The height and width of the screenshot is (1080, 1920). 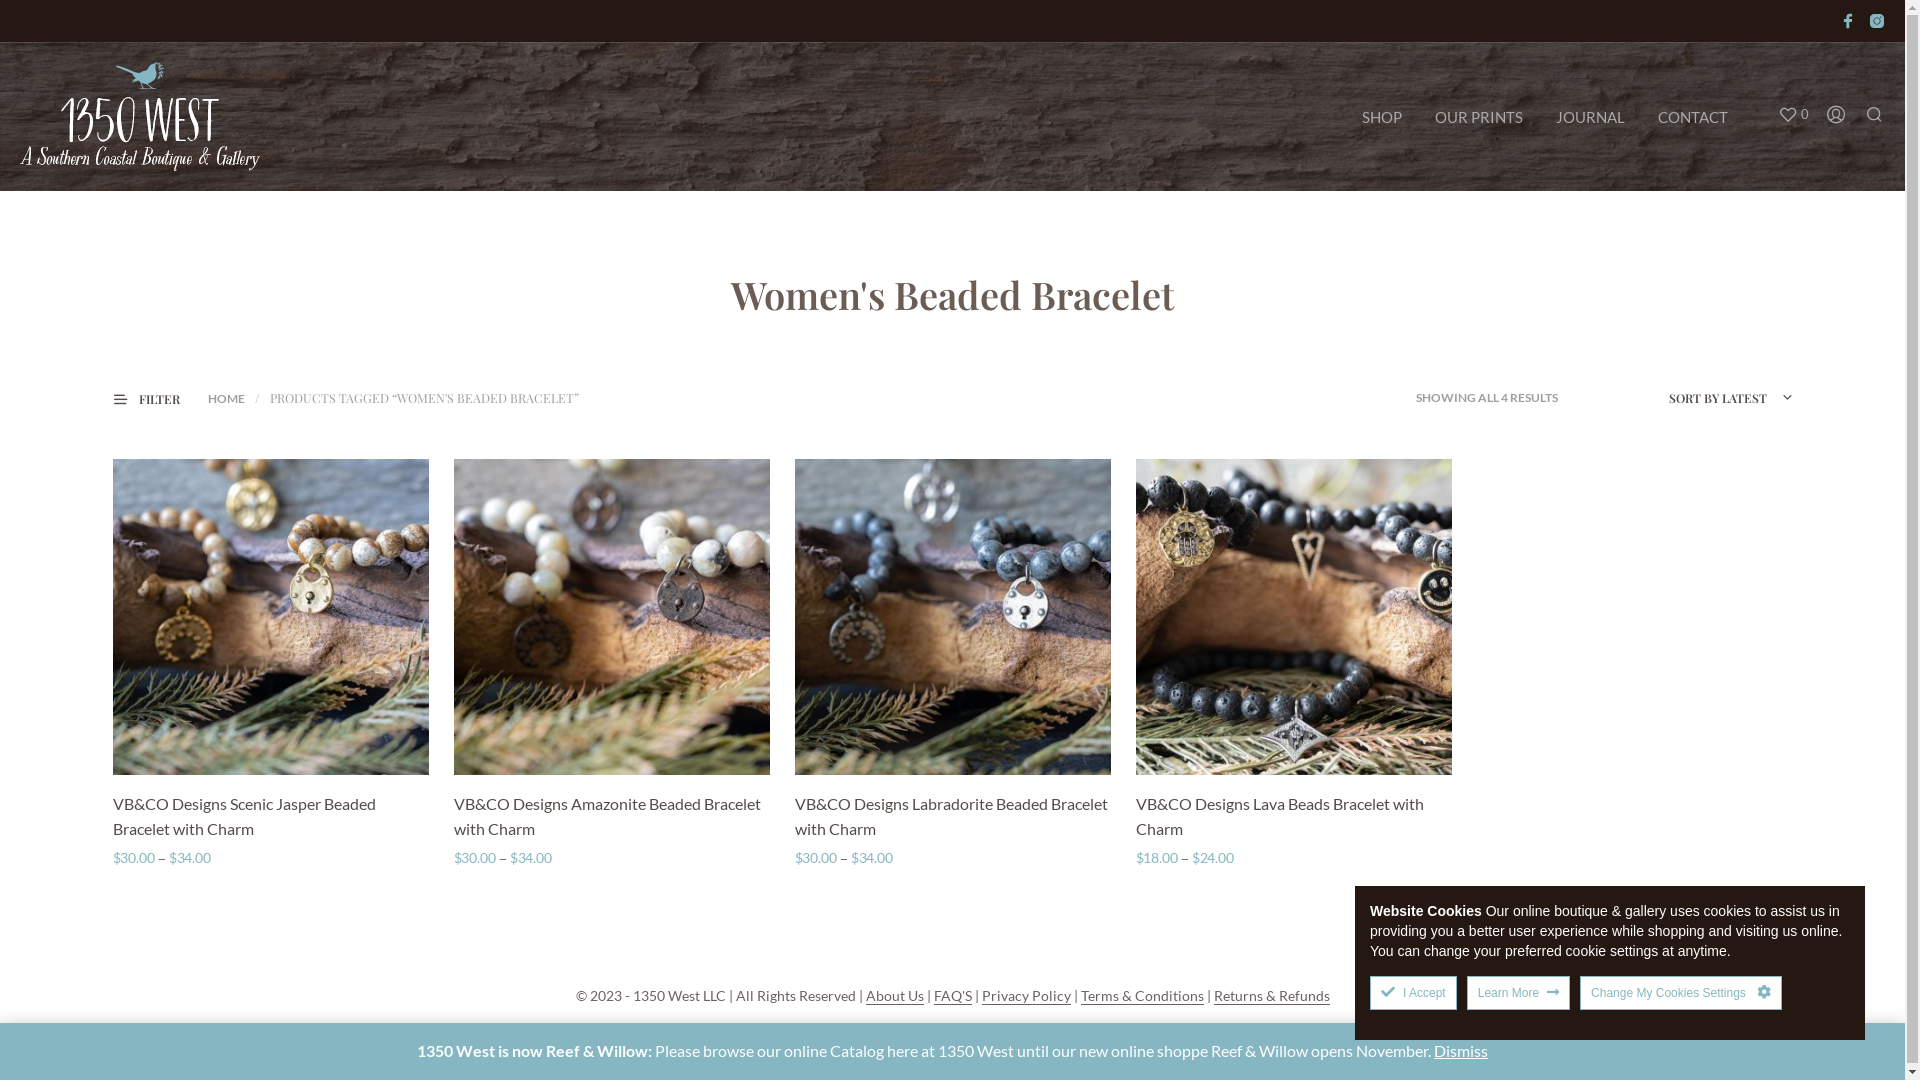 What do you see at coordinates (270, 817) in the screenshot?
I see `VB&CO Designs Scenic Jasper Beaded Bracelet with Charm` at bounding box center [270, 817].